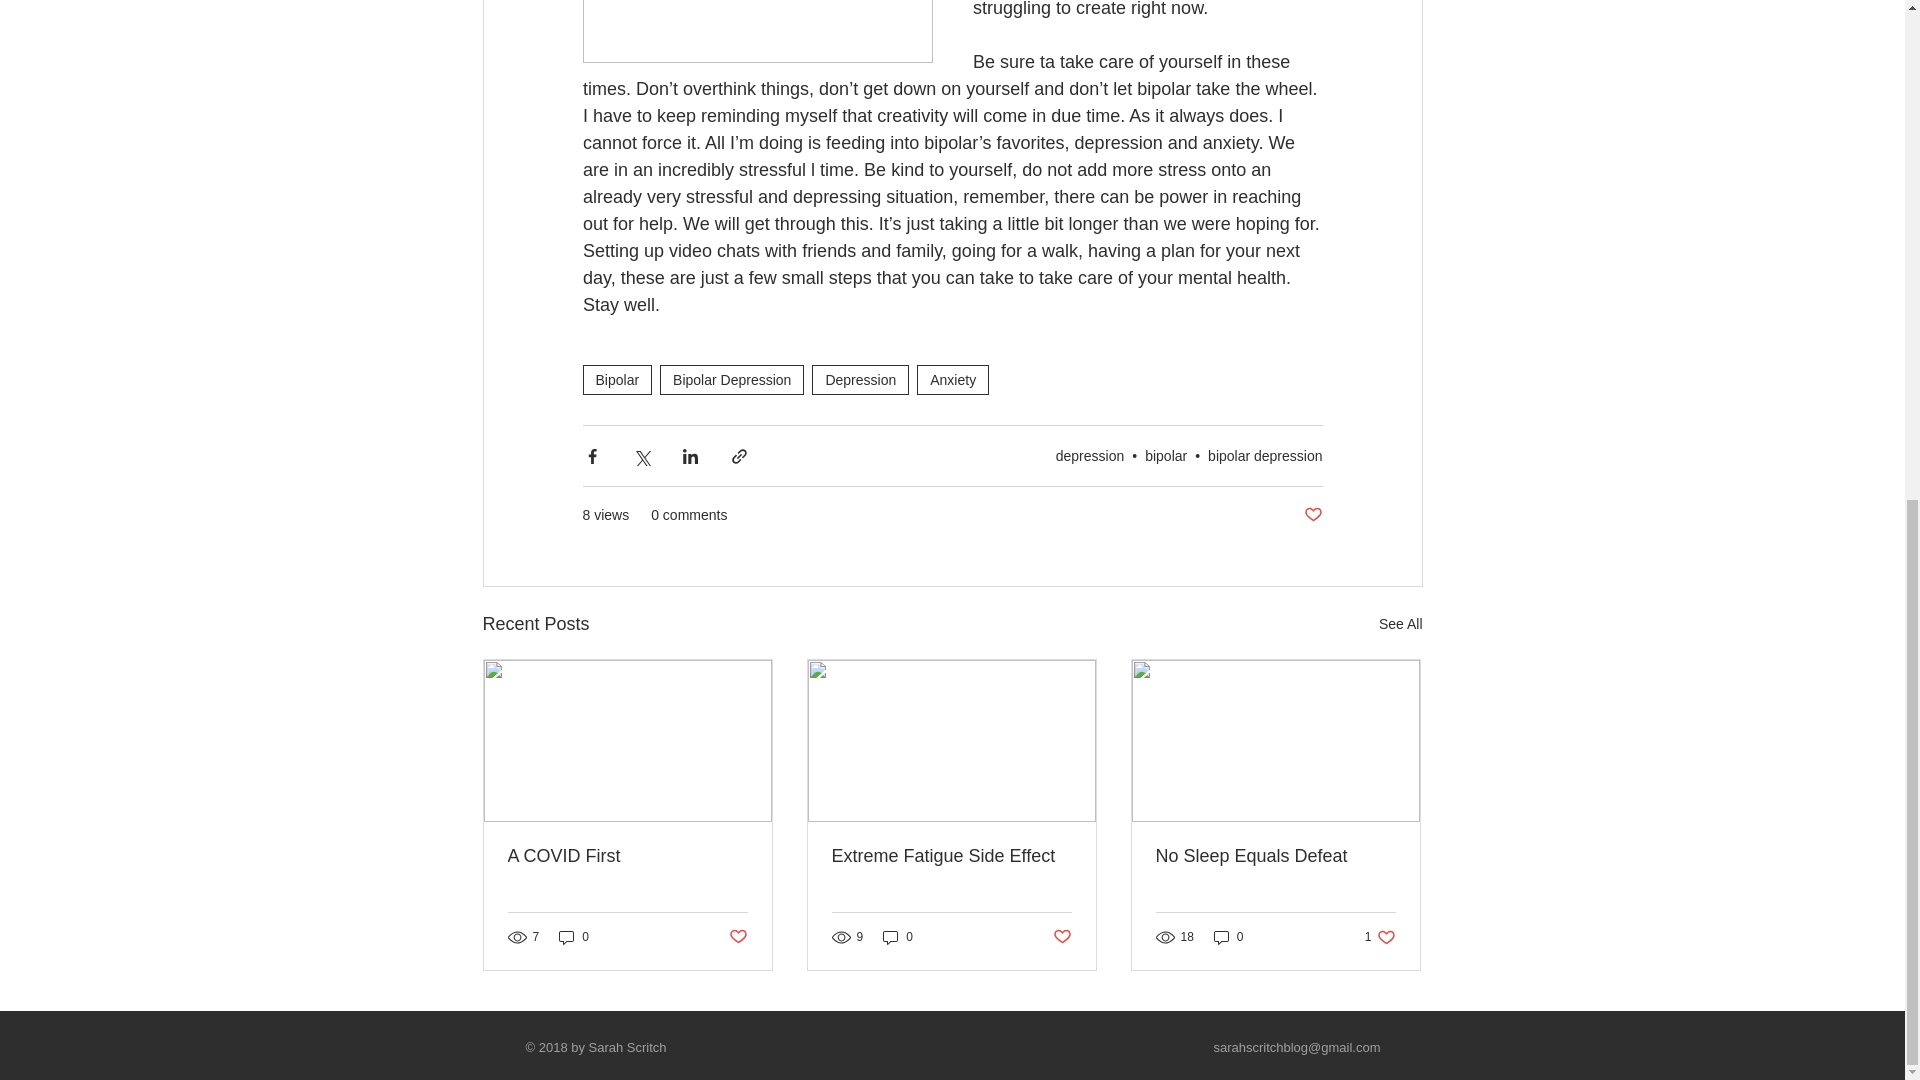  I want to click on Post not marked as liked, so click(1312, 515).